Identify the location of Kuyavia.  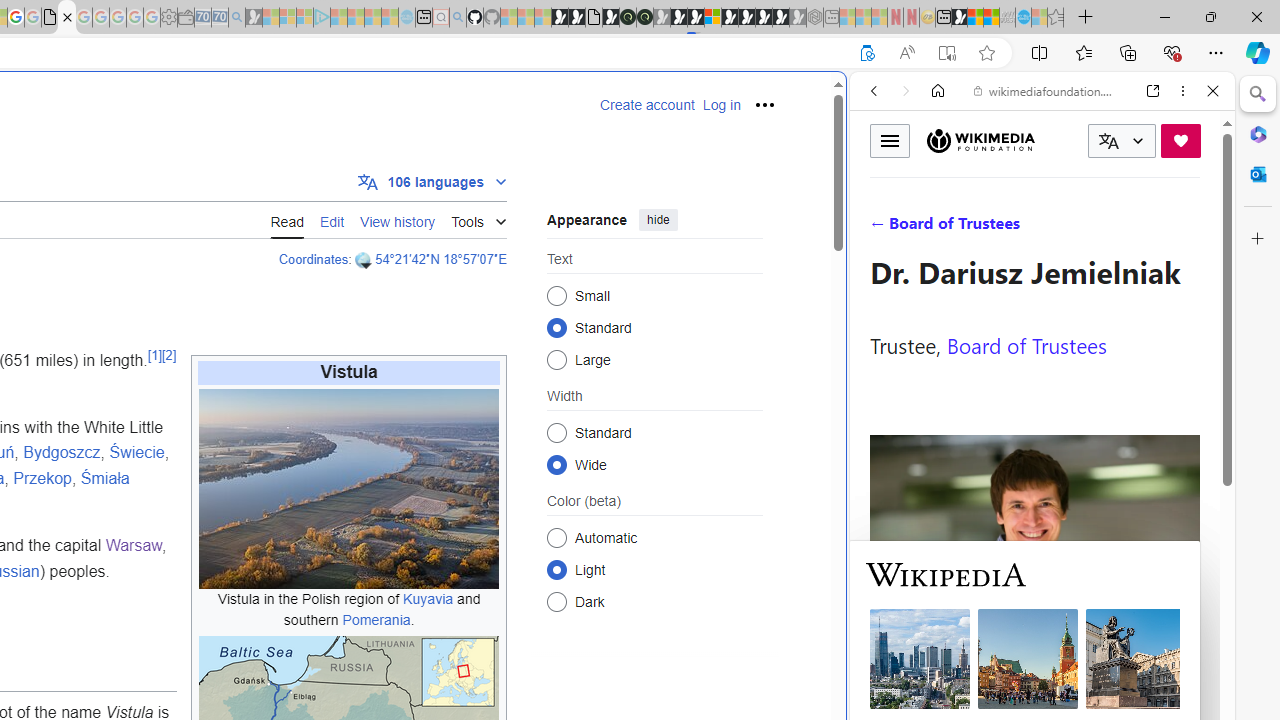
(428, 598).